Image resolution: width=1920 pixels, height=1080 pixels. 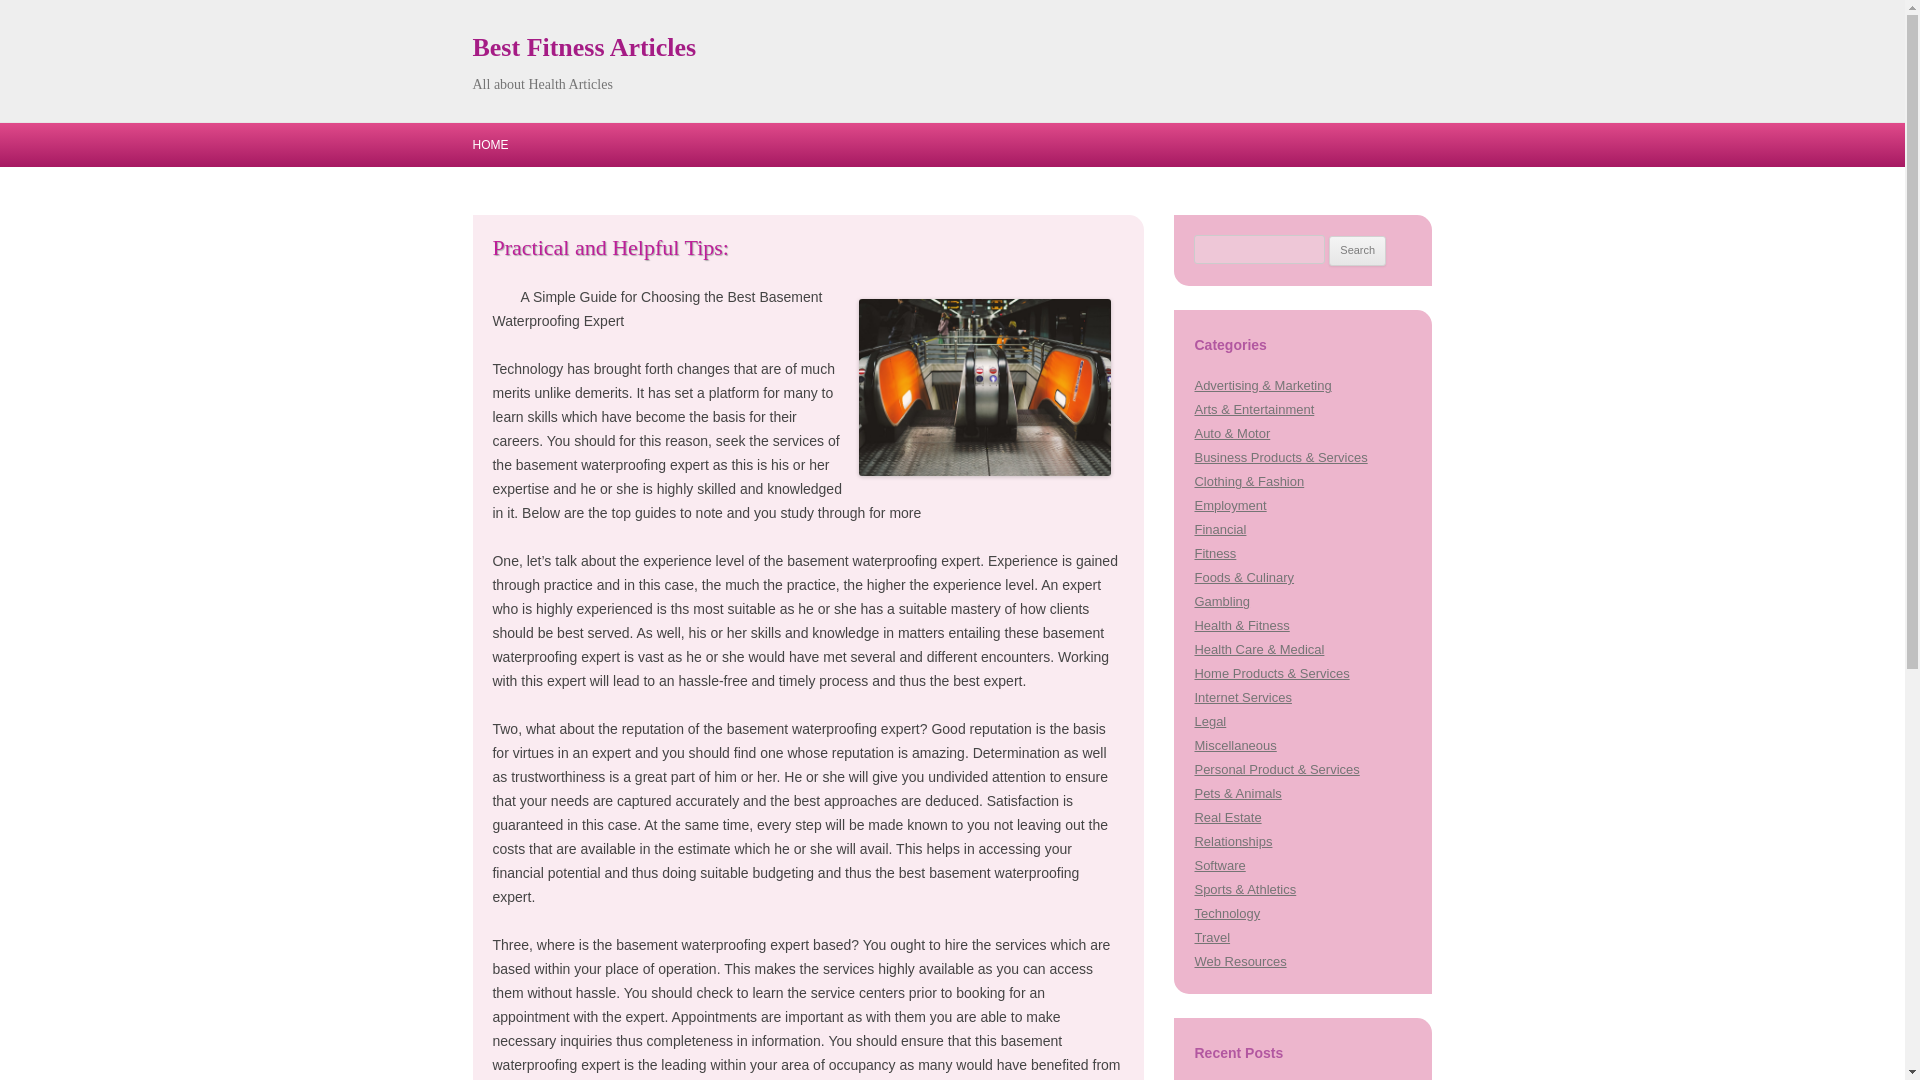 I want to click on Gambling, so click(x=1222, y=602).